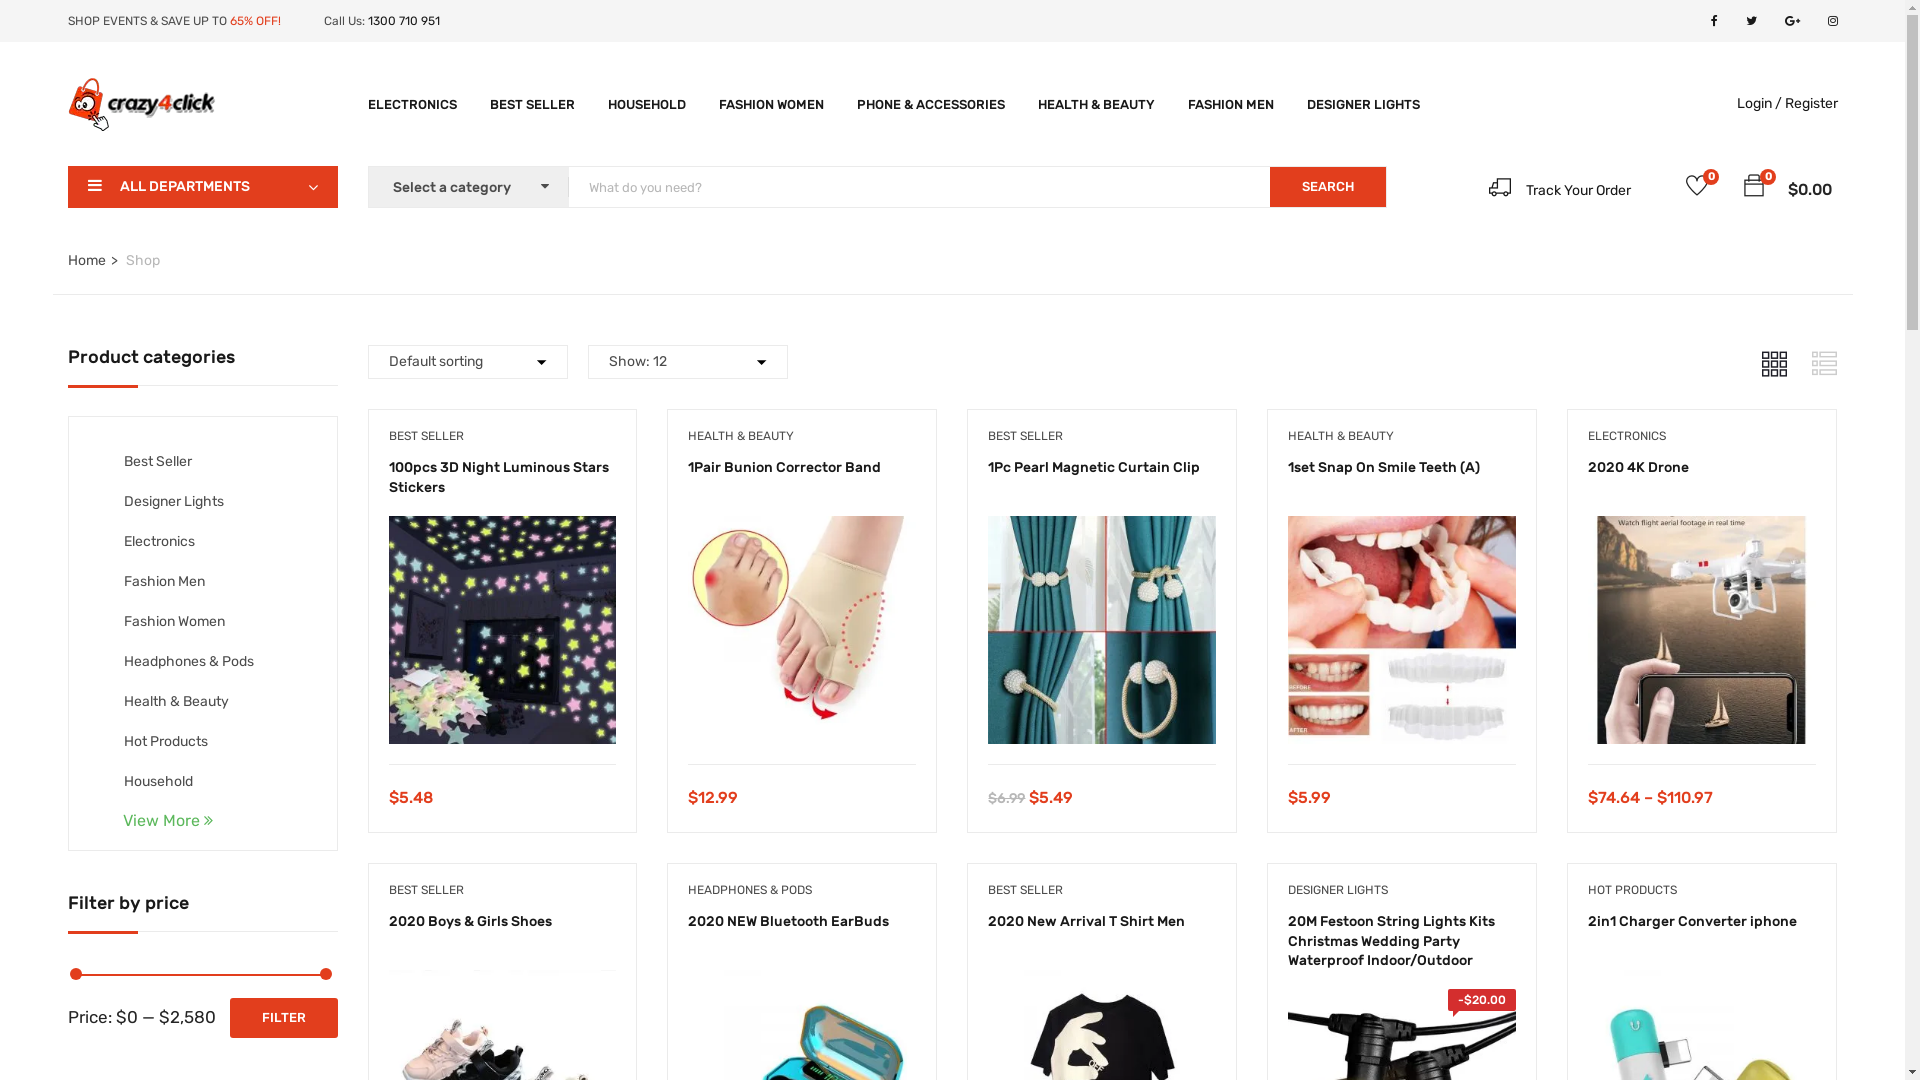 The height and width of the screenshot is (1080, 1920). I want to click on DESIGNER LIGHTS, so click(1362, 104).